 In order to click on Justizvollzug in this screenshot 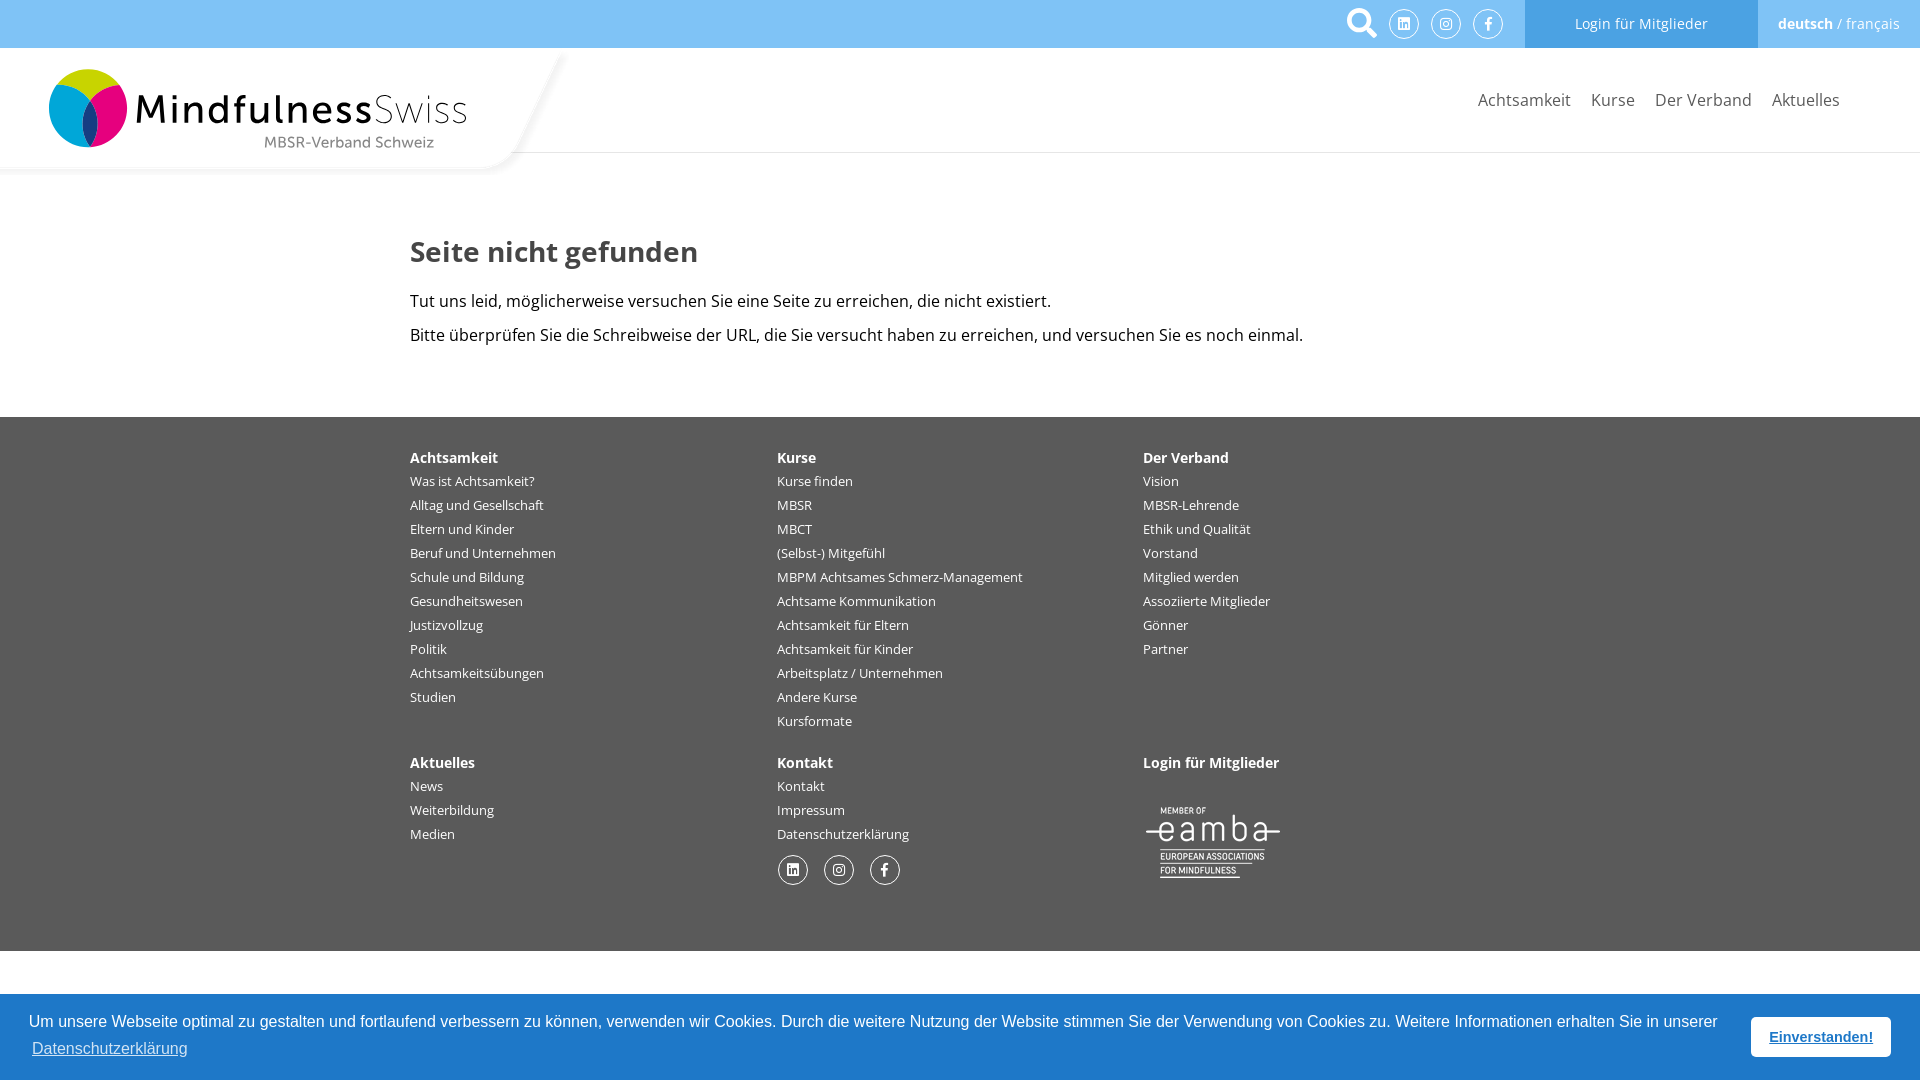, I will do `click(446, 626)`.